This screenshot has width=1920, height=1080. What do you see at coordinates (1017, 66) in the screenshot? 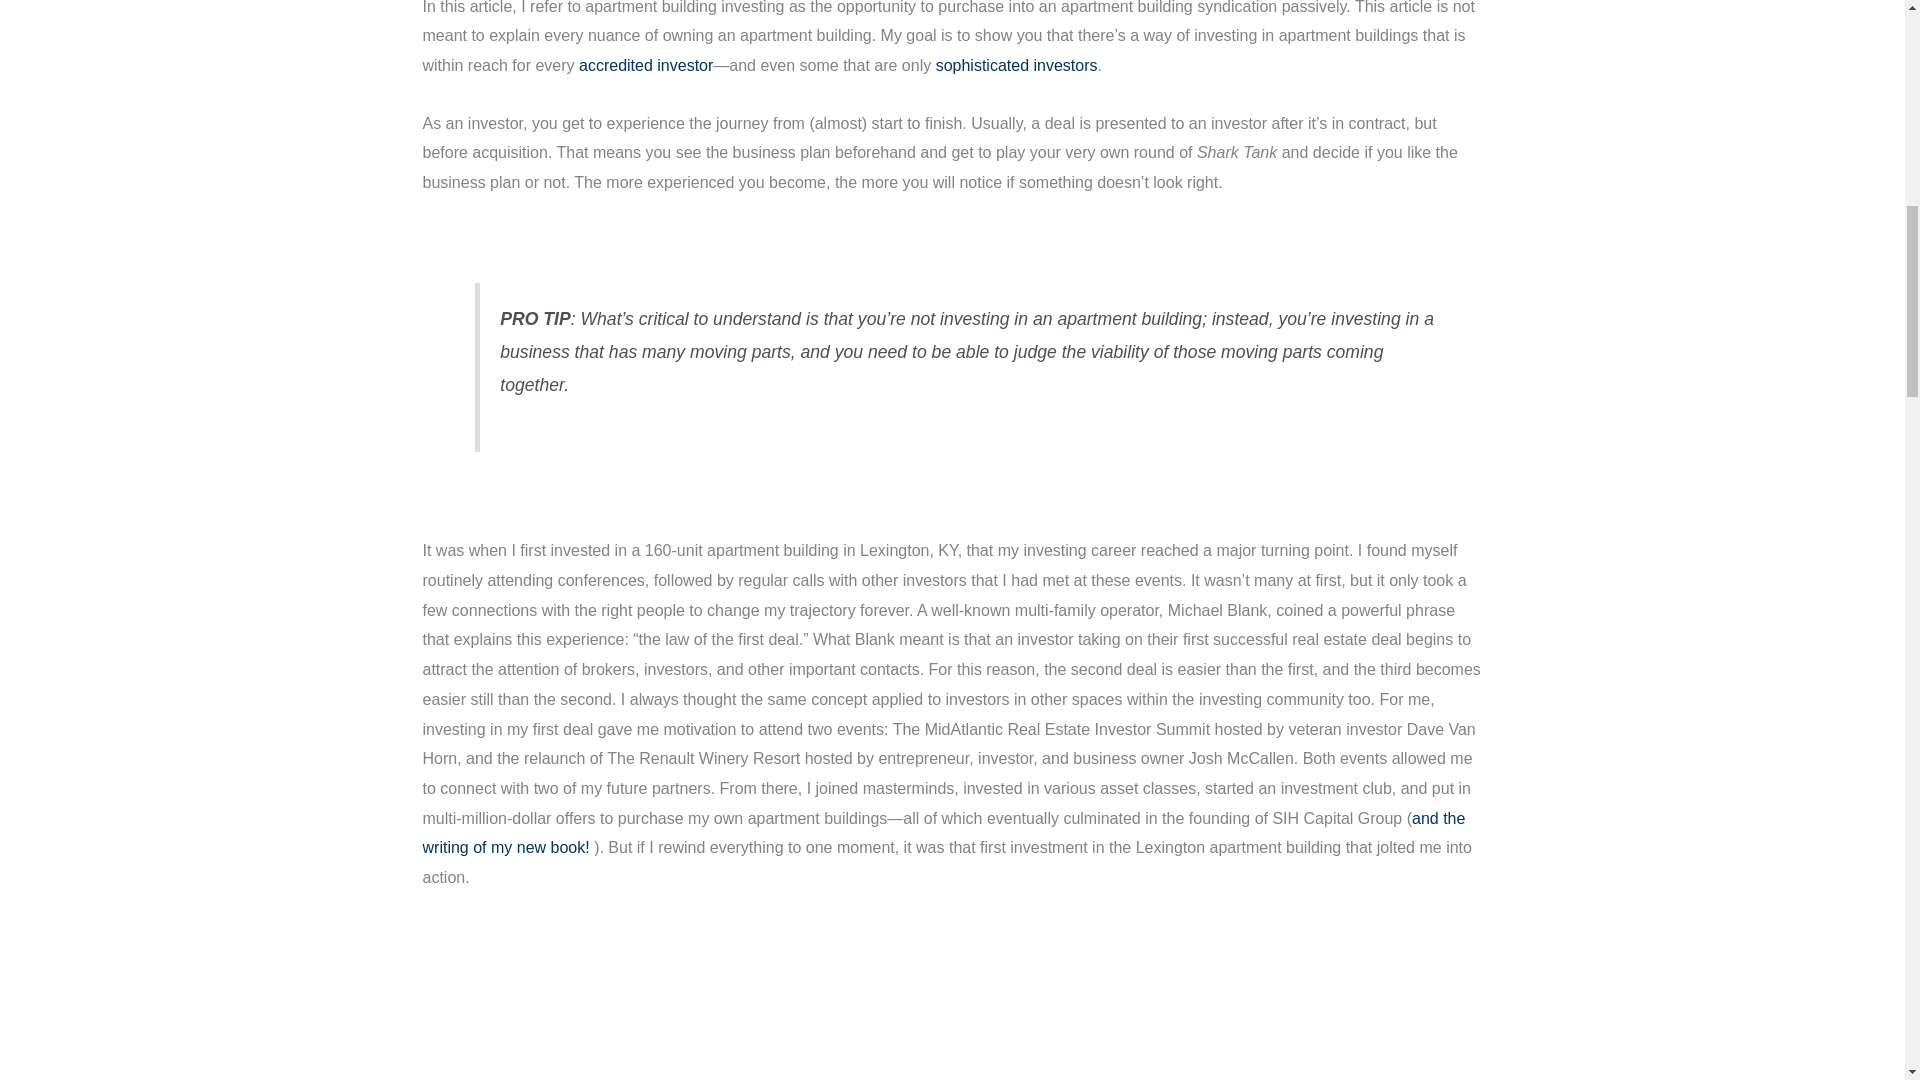
I see `sophisticated investors` at bounding box center [1017, 66].